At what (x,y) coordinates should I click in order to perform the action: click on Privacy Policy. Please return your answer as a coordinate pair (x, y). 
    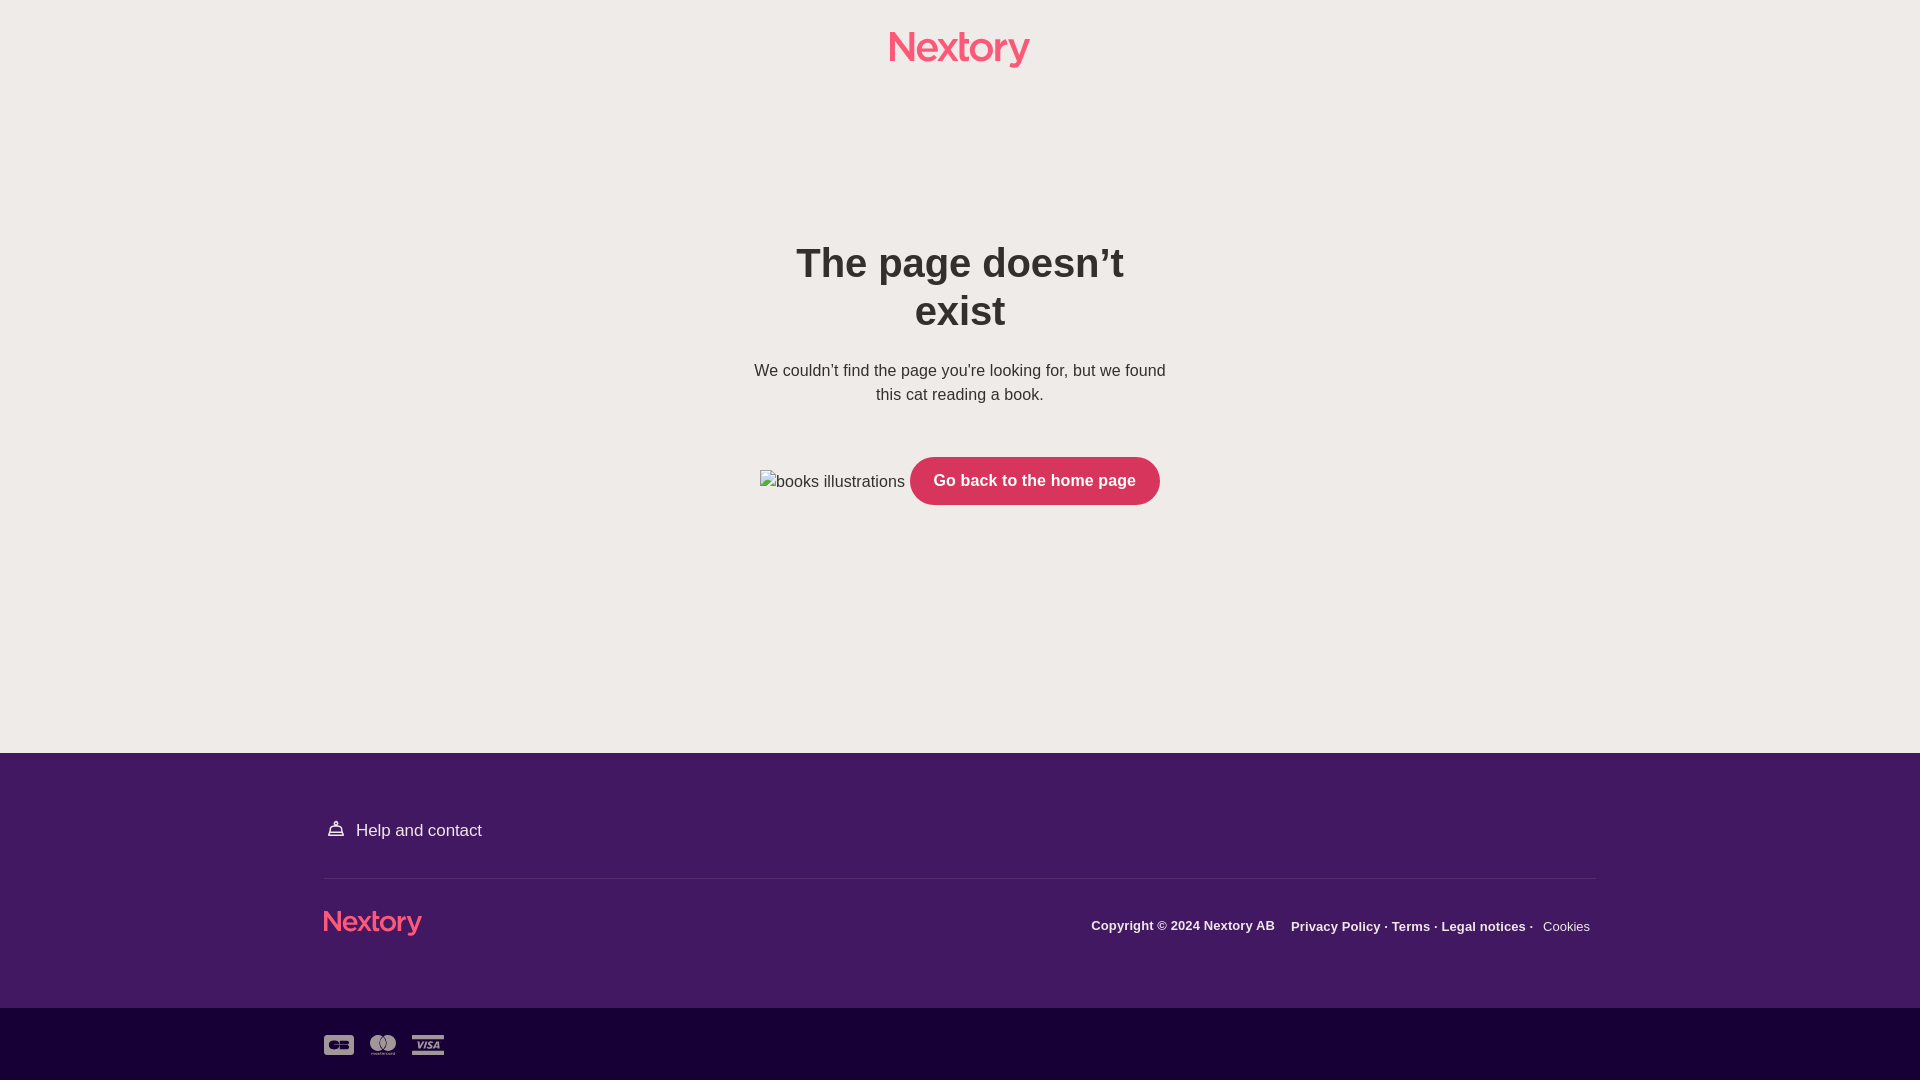
    Looking at the image, I should click on (1337, 926).